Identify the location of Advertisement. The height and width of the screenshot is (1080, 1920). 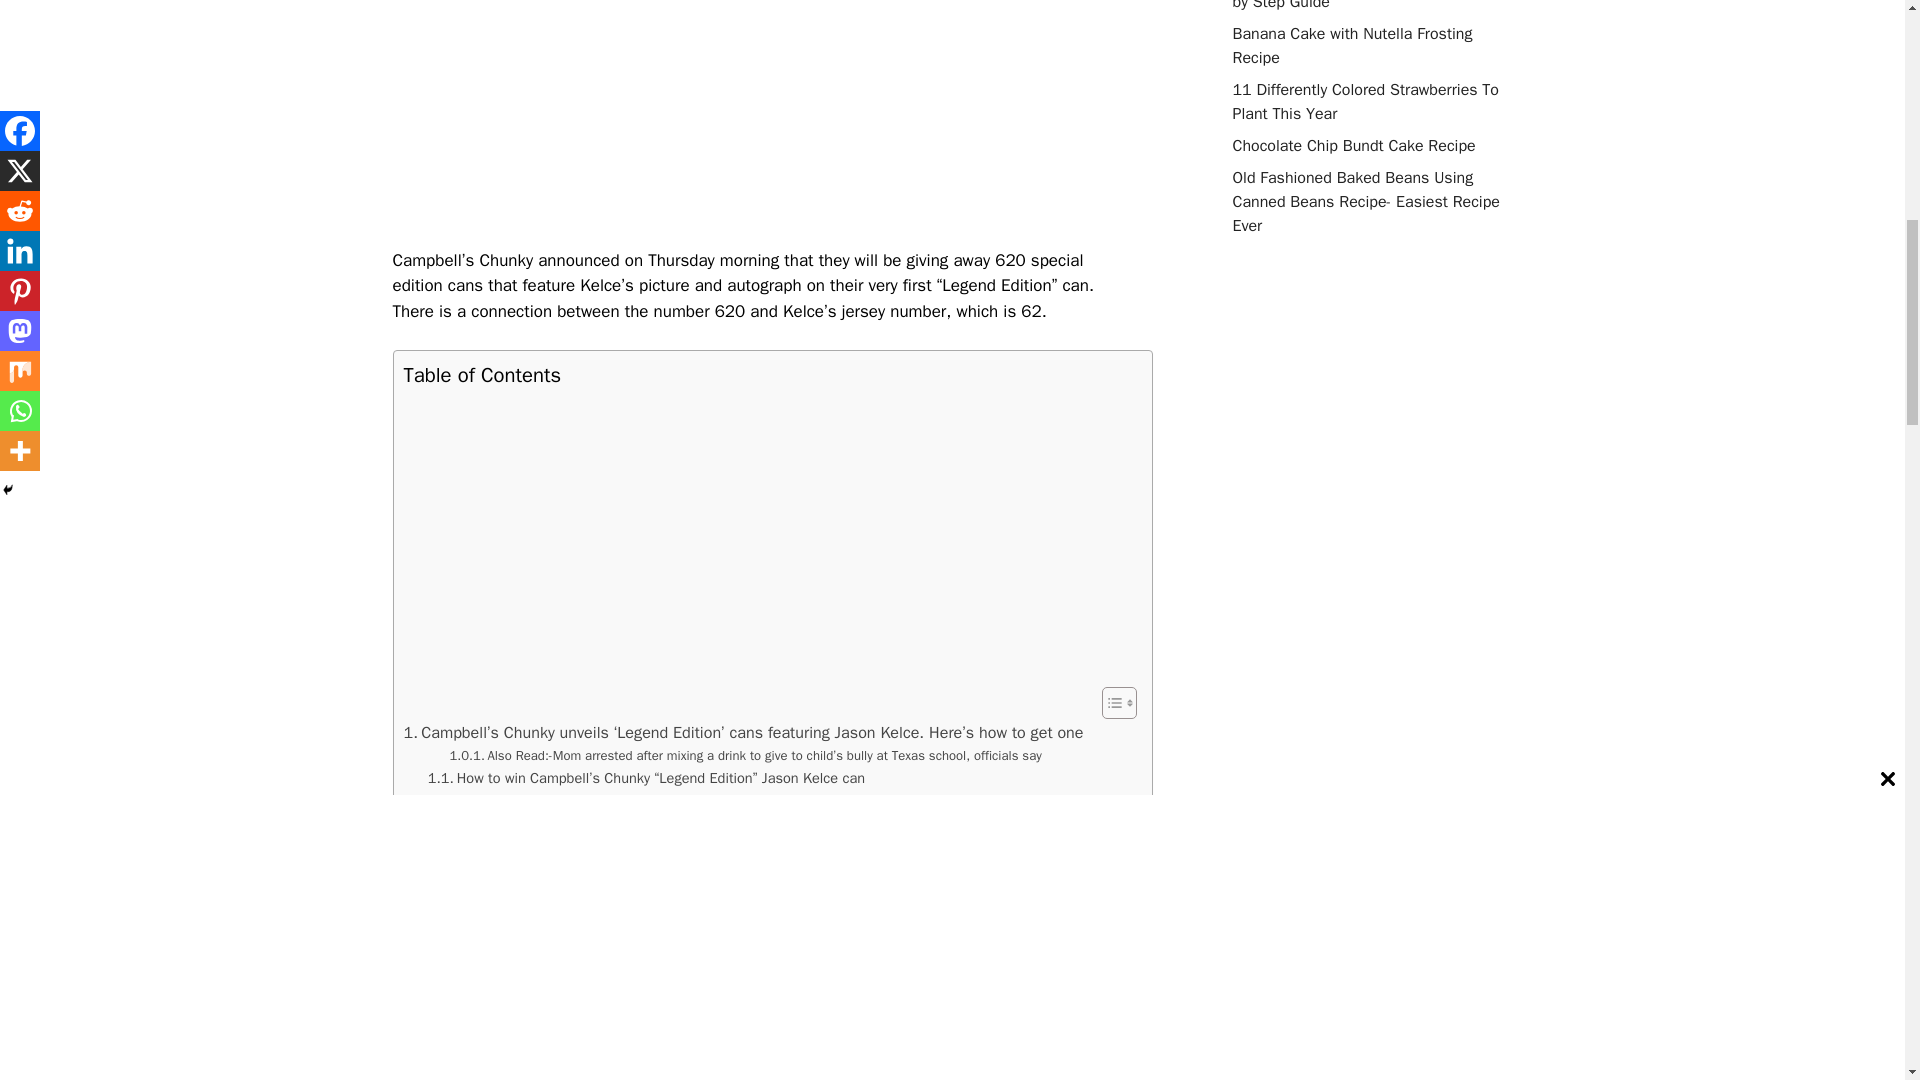
(772, 120).